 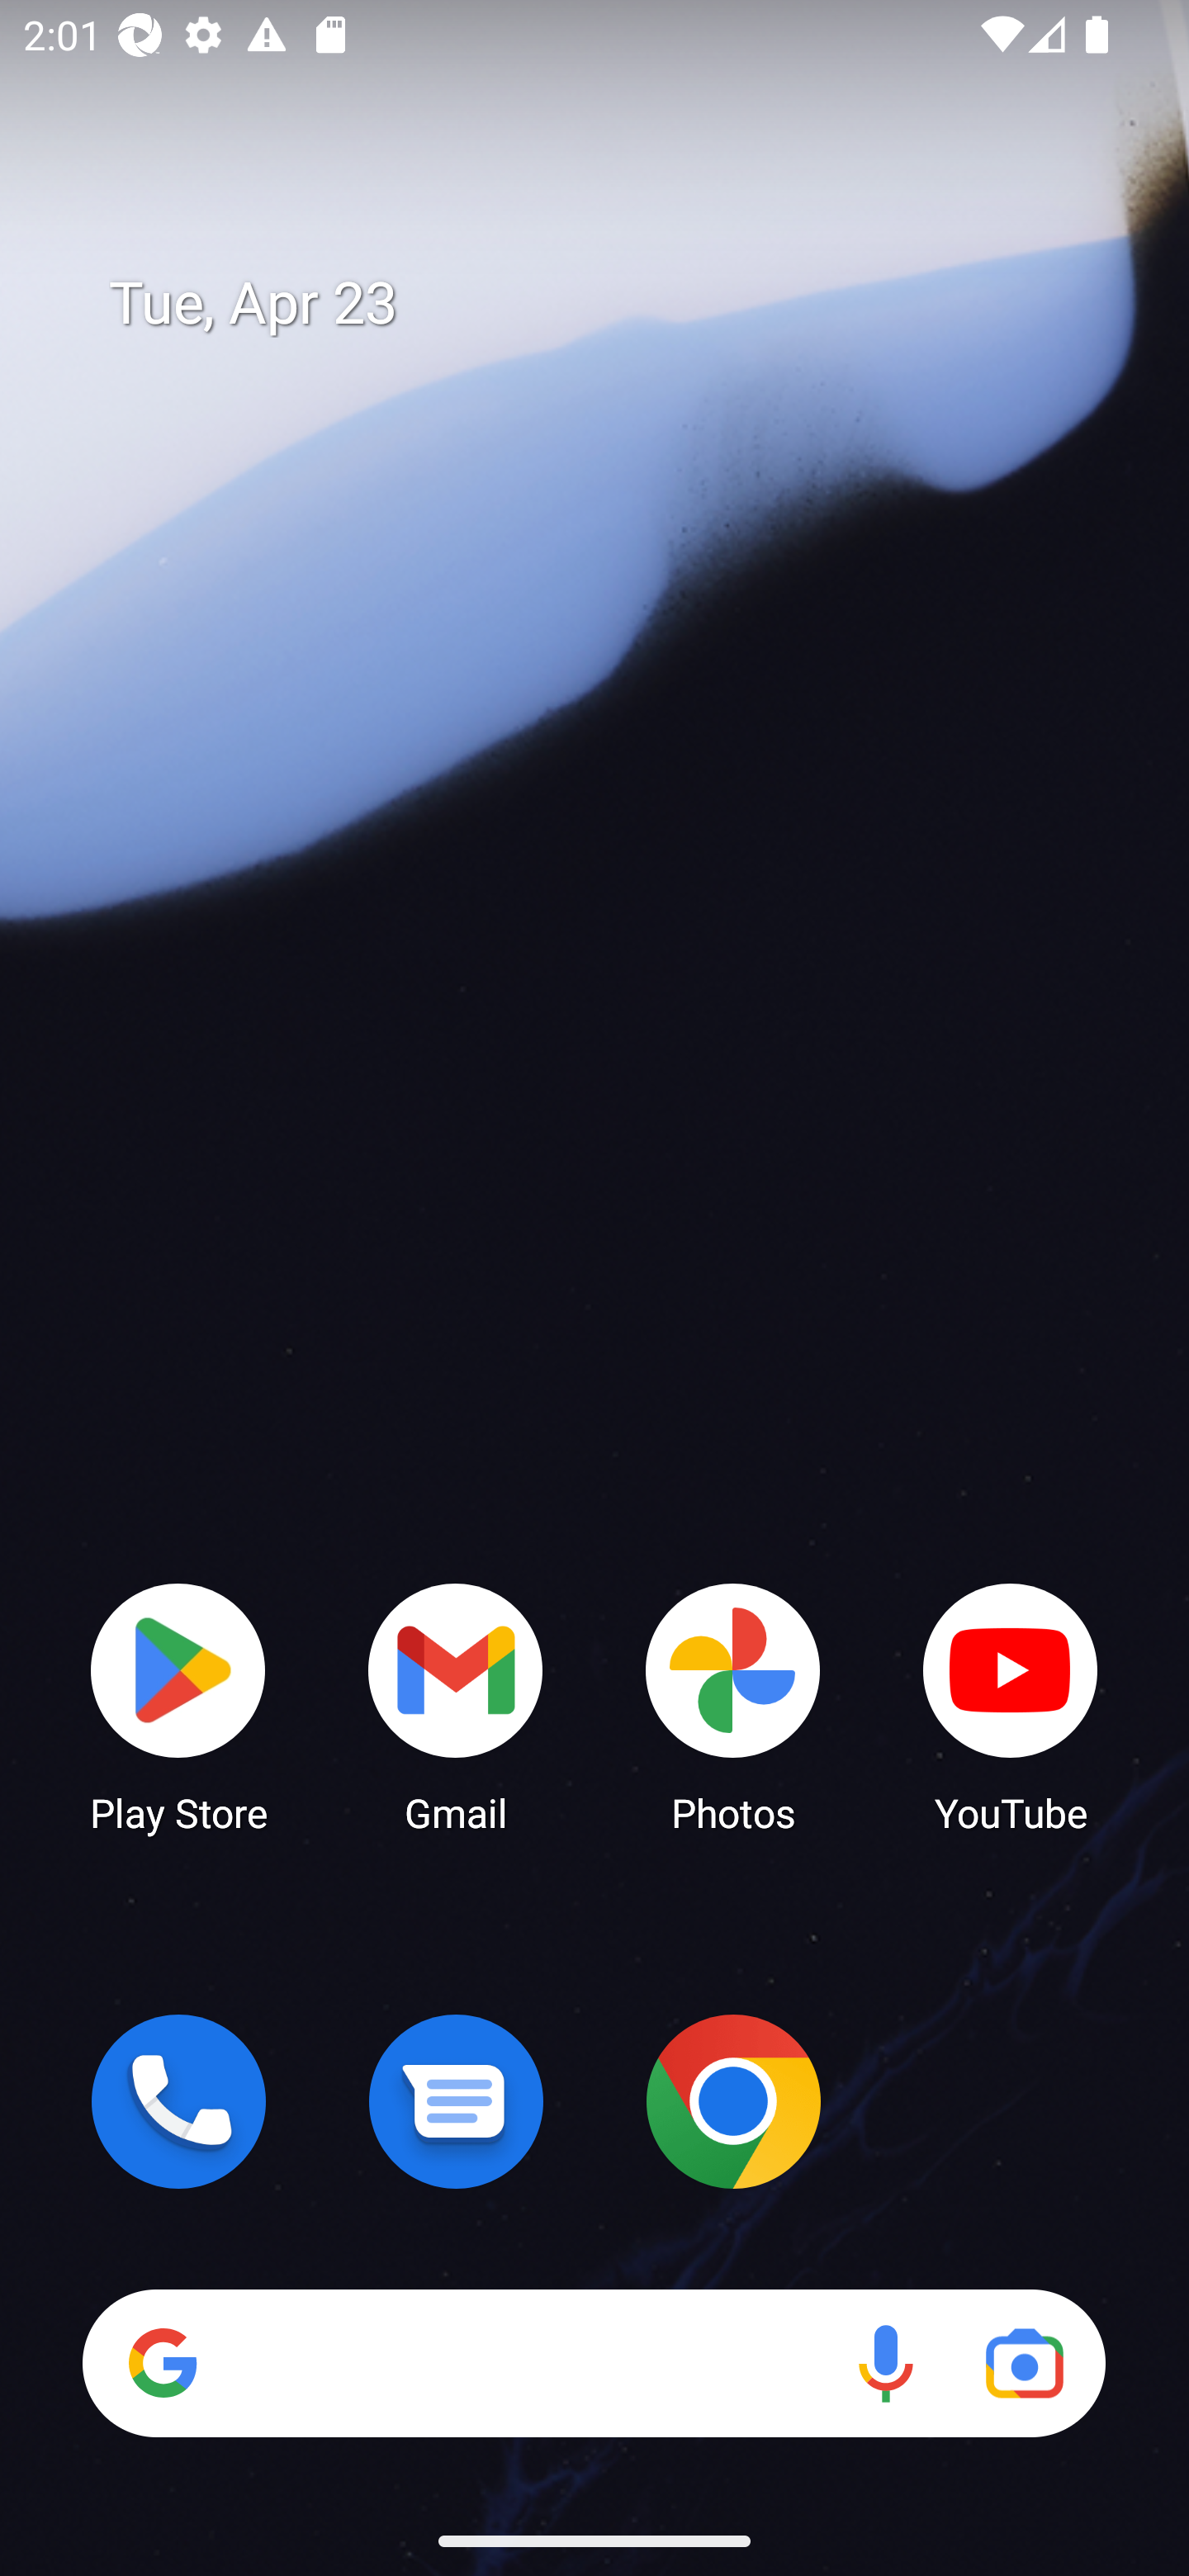 I want to click on Voice search, so click(x=885, y=2363).